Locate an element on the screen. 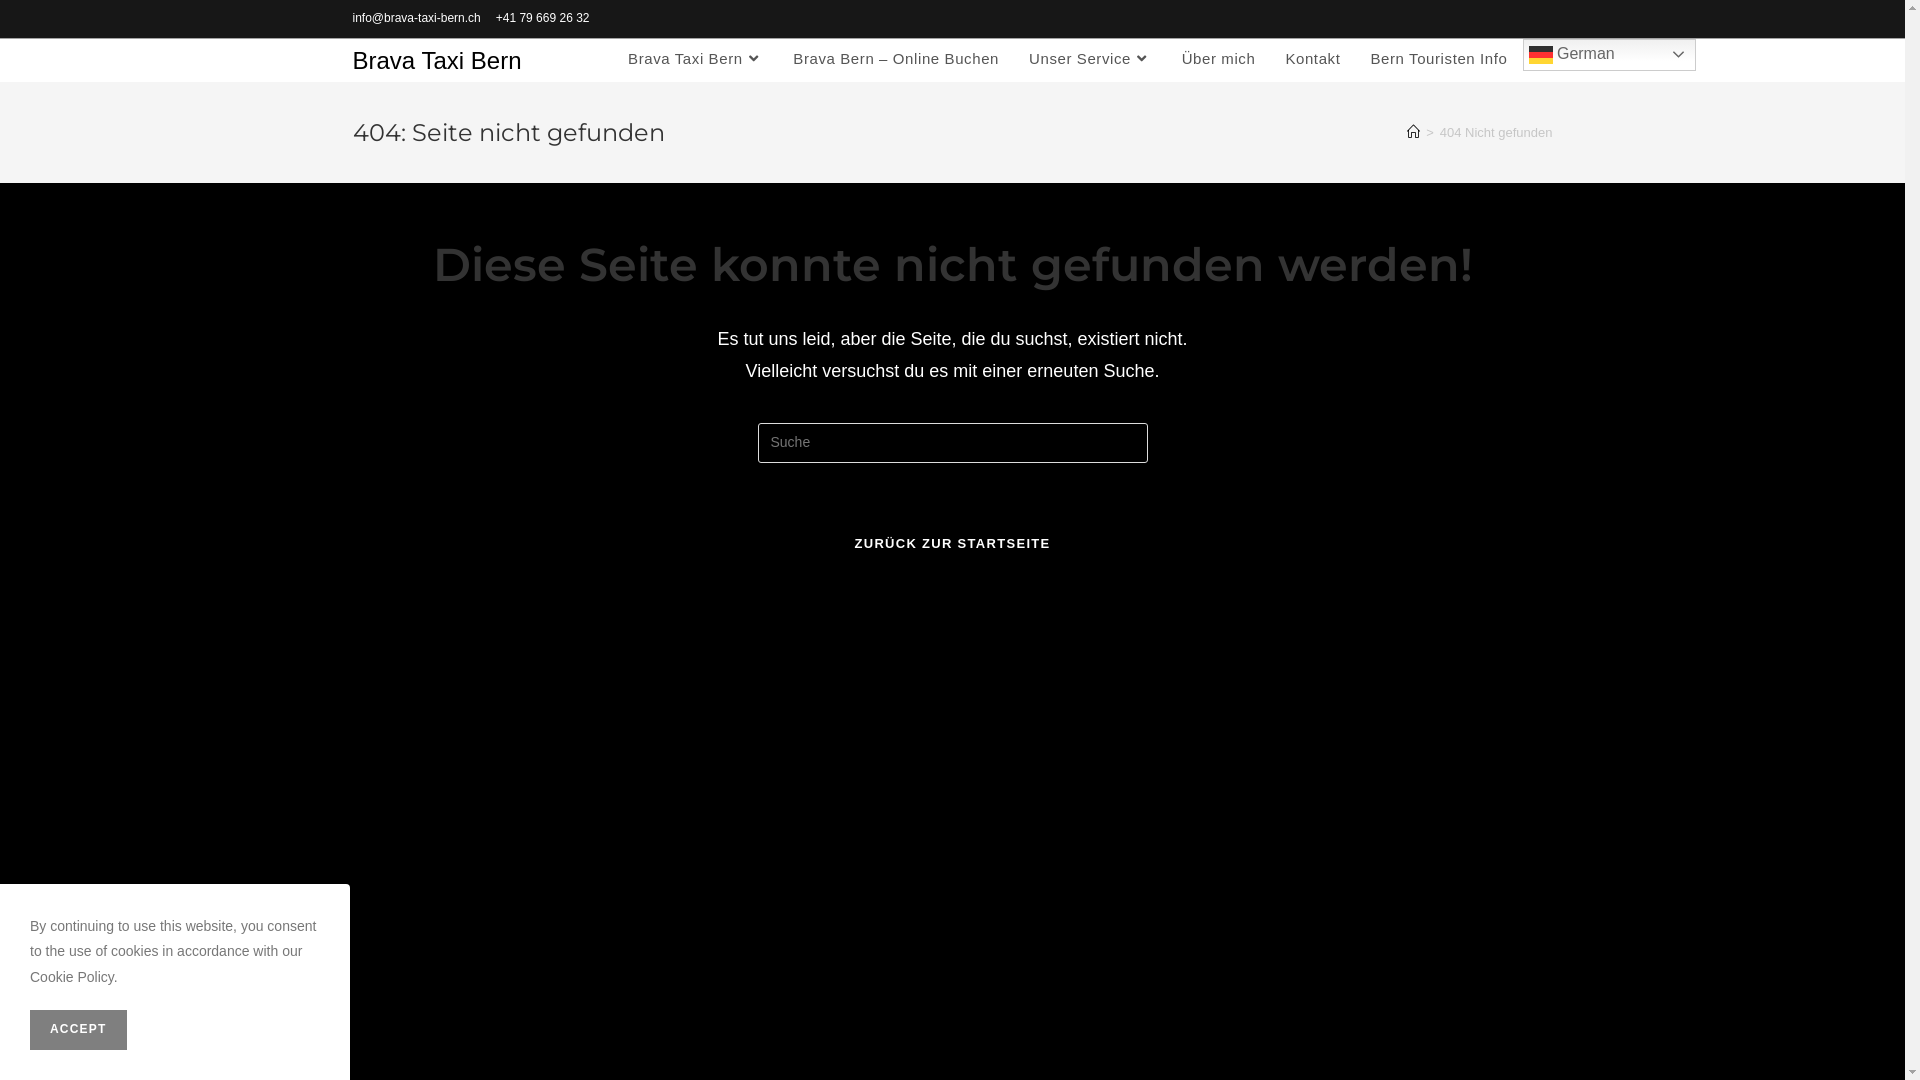  Bern Touristen Info is located at coordinates (1438, 58).